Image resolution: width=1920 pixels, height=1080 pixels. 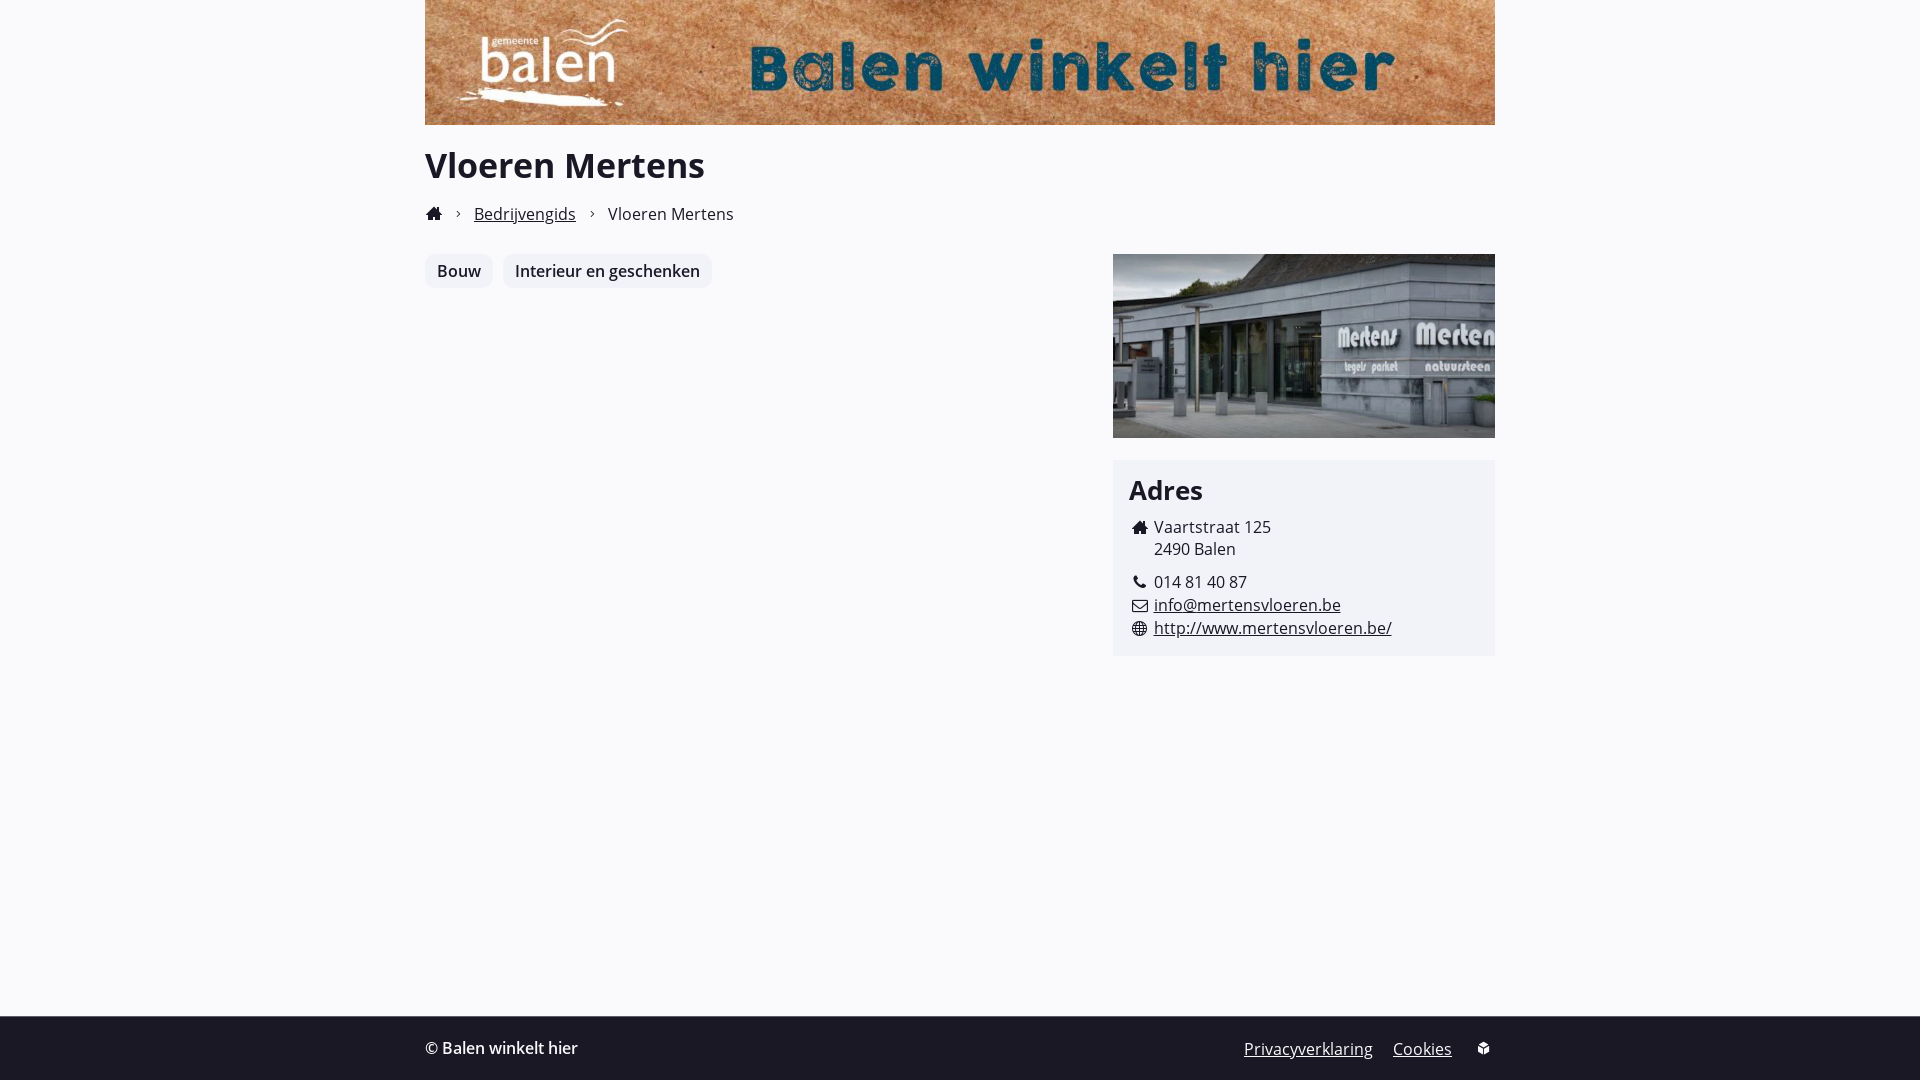 What do you see at coordinates (434, 214) in the screenshot?
I see `Home` at bounding box center [434, 214].